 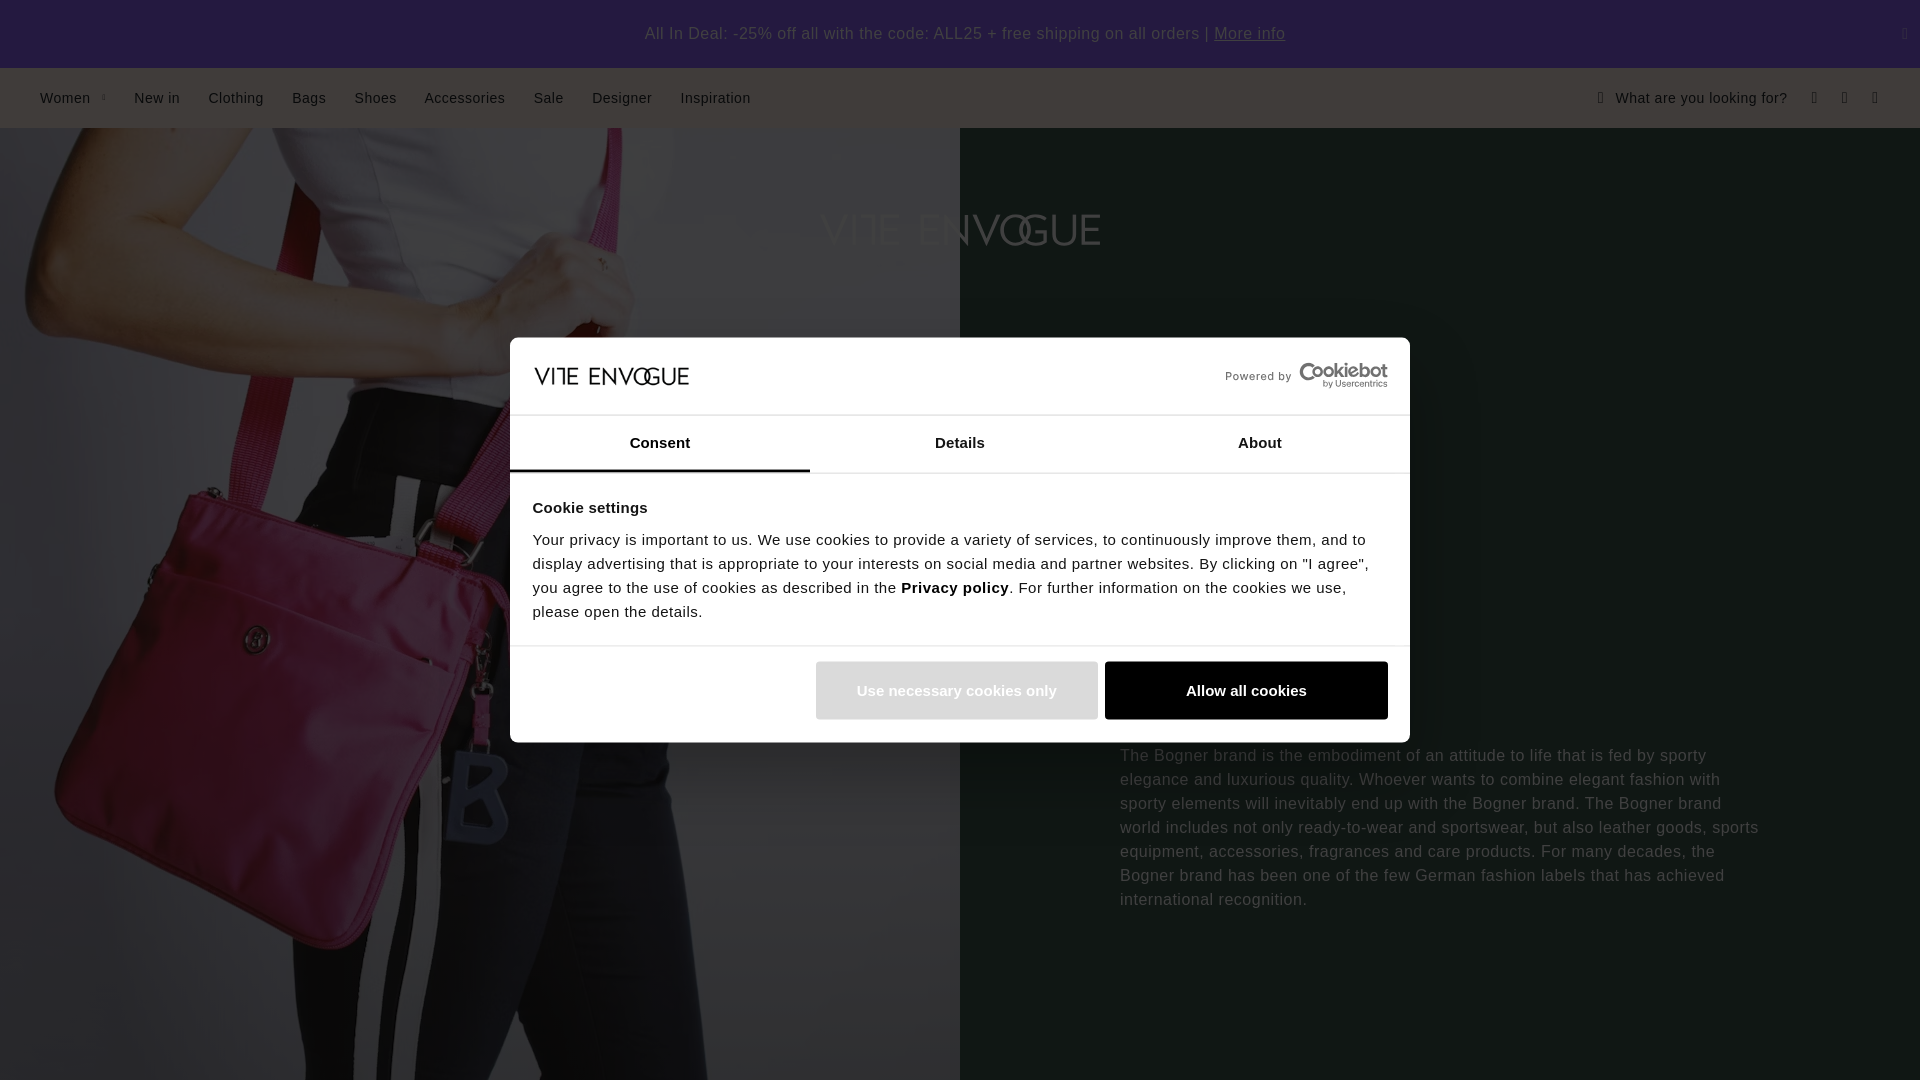 I want to click on Consent, so click(x=660, y=442).